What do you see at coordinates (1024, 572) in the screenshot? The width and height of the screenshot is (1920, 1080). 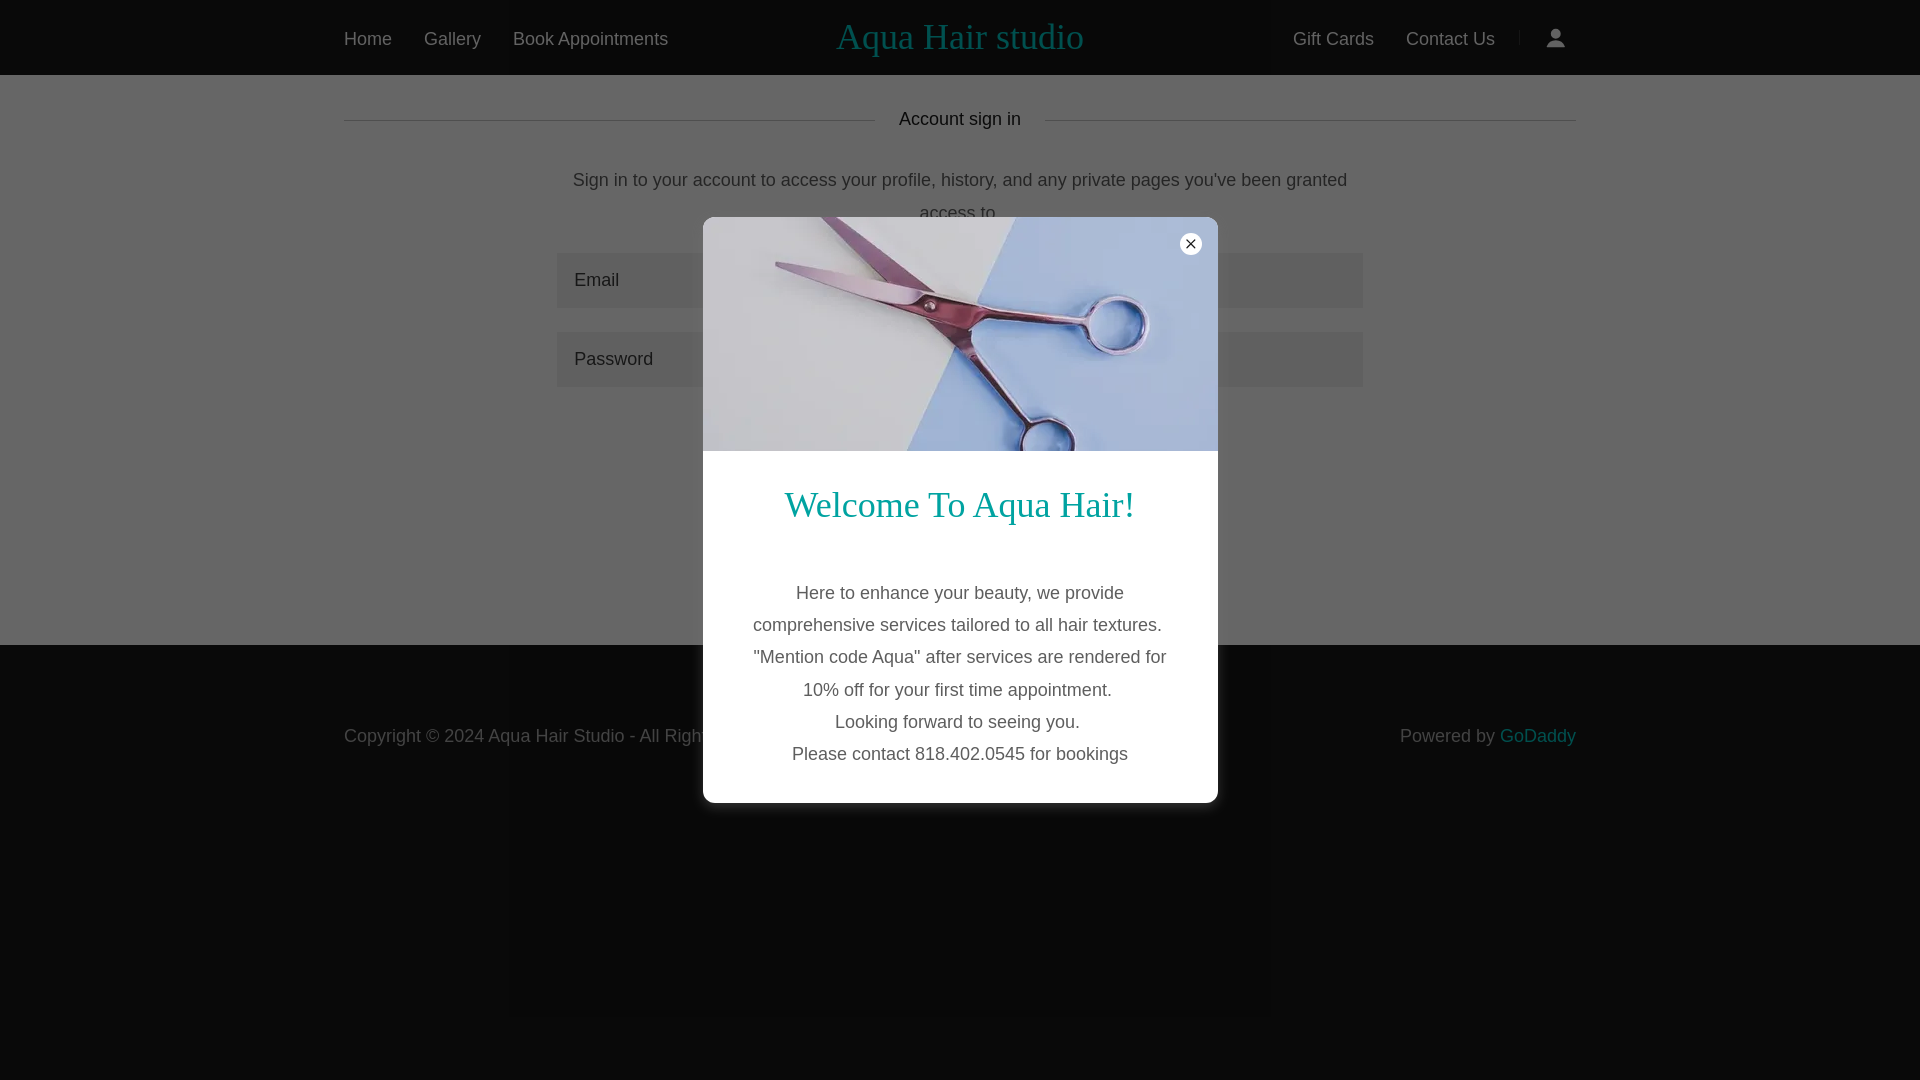 I see `Create account.` at bounding box center [1024, 572].